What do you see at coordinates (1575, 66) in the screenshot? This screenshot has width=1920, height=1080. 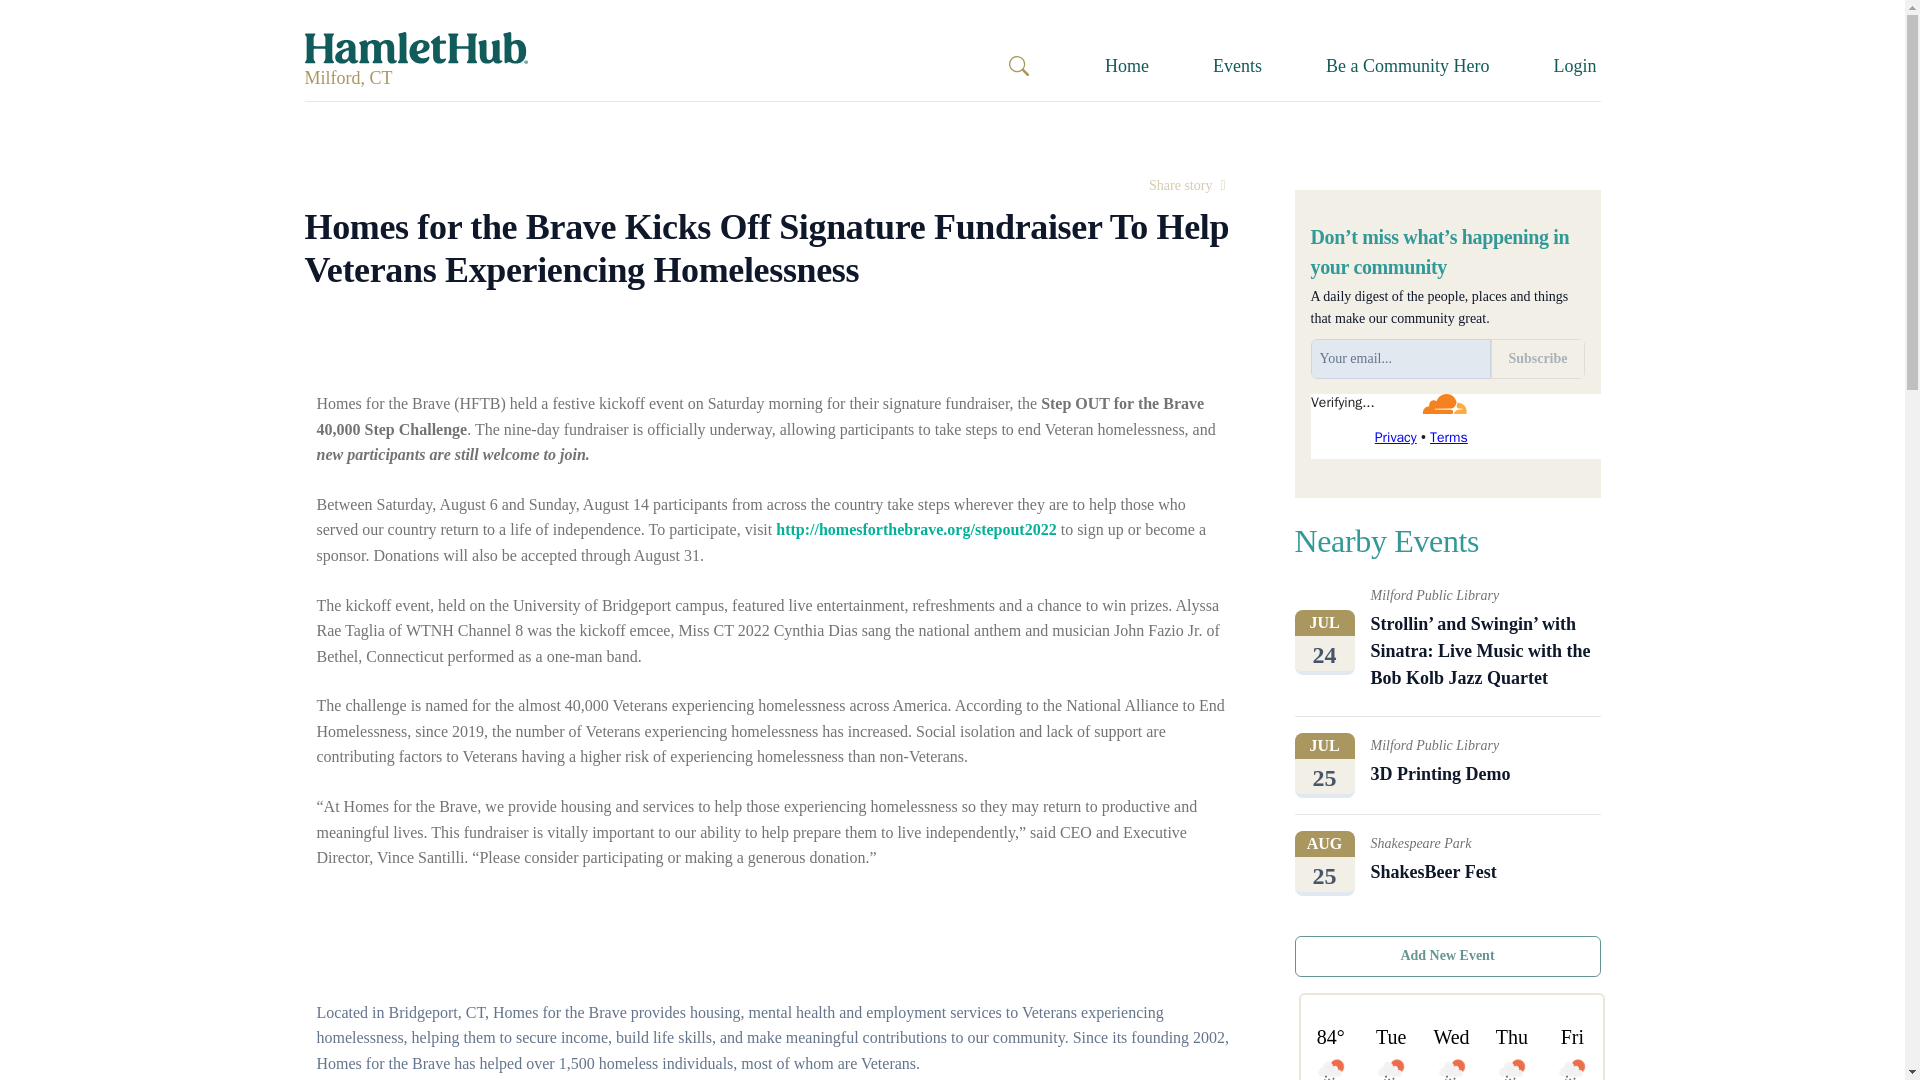 I see `Login` at bounding box center [1575, 66].